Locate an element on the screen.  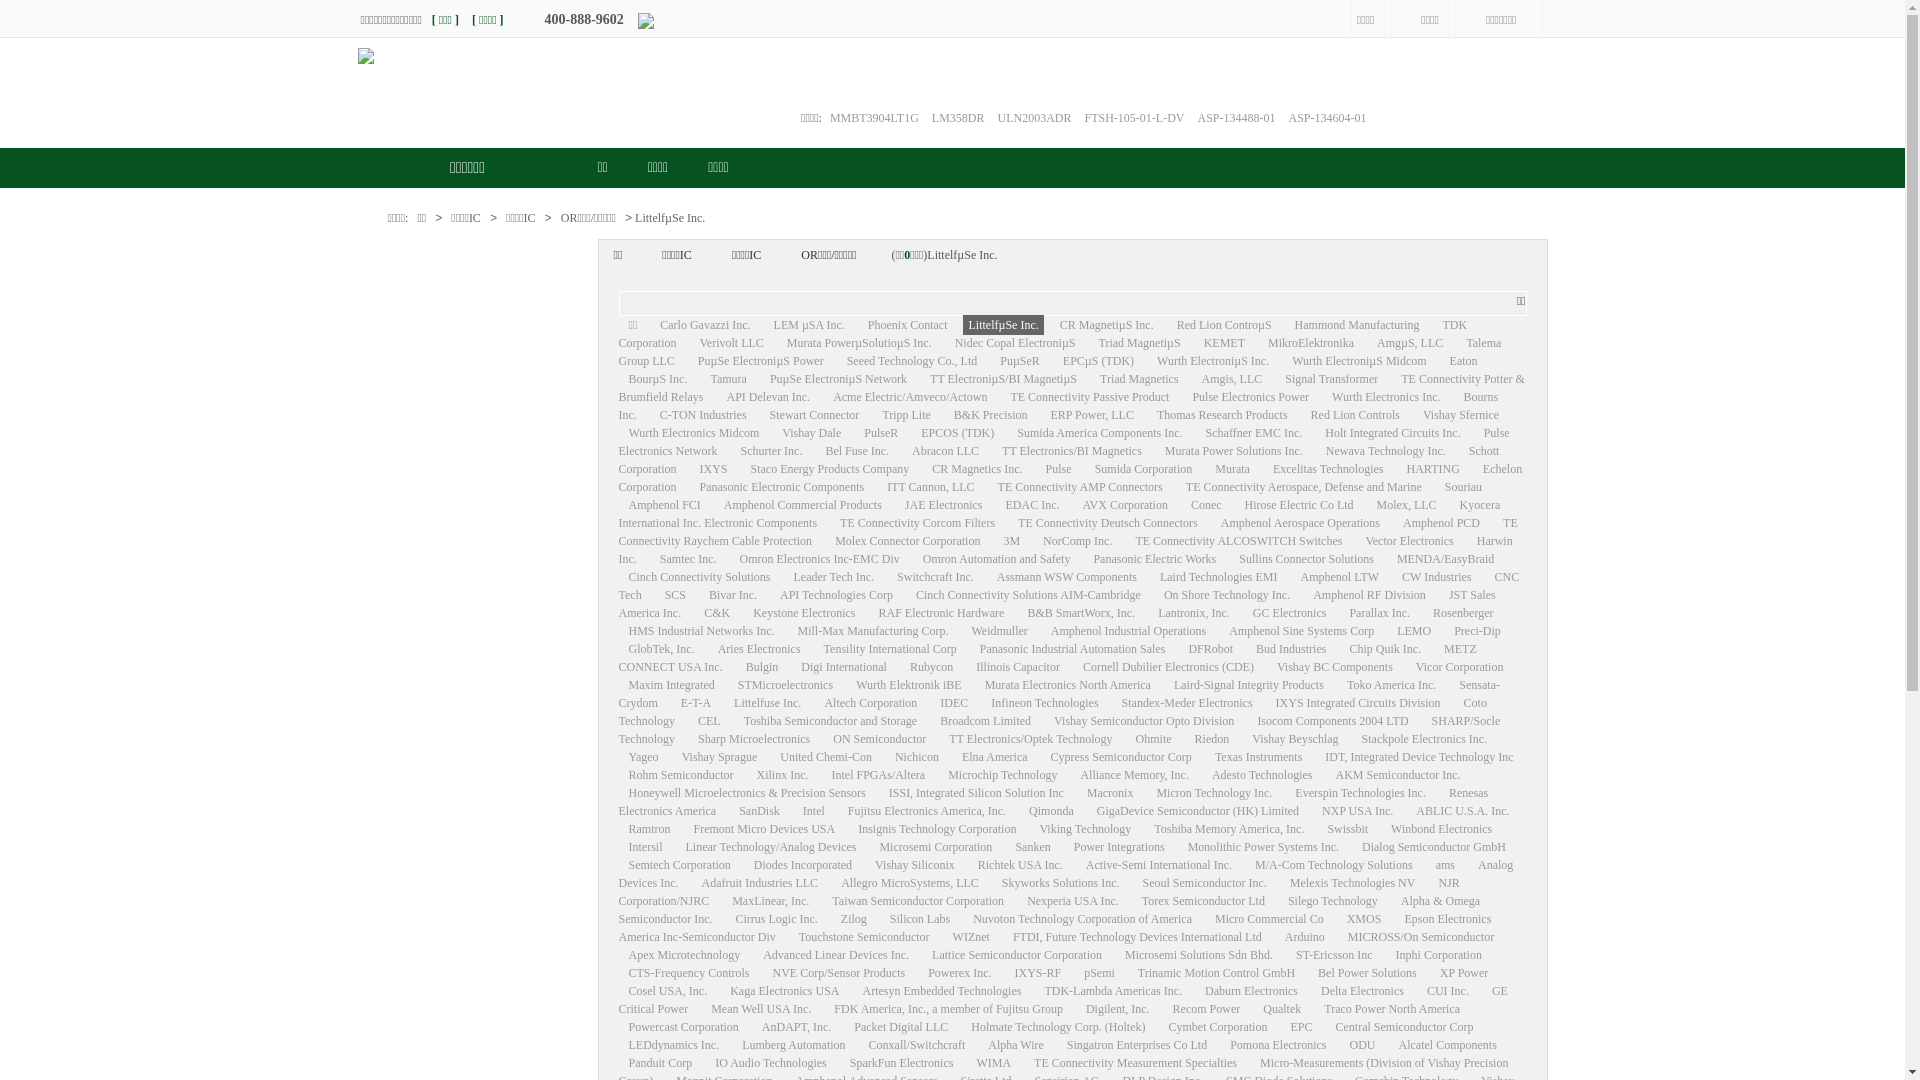
Active-Semi International Inc. is located at coordinates (1159, 865).